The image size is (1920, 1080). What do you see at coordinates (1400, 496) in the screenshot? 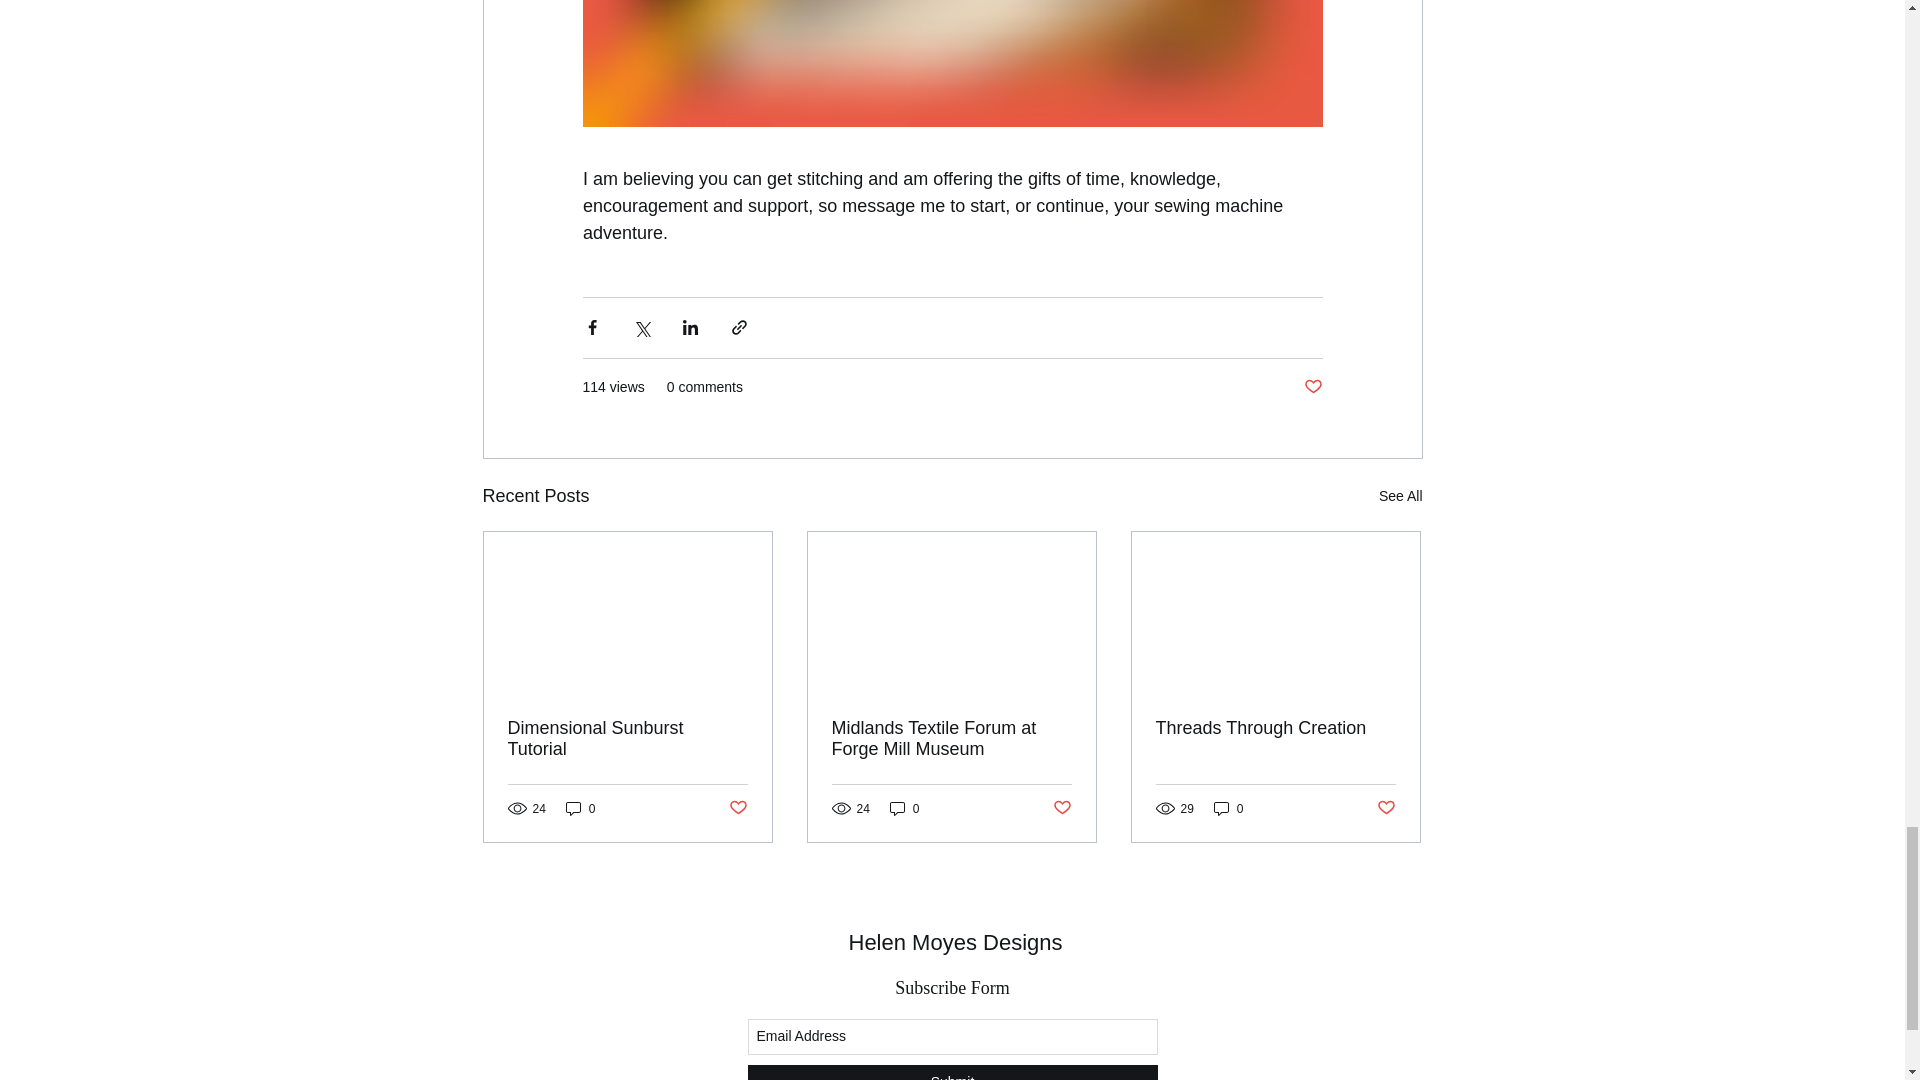
I see `See All` at bounding box center [1400, 496].